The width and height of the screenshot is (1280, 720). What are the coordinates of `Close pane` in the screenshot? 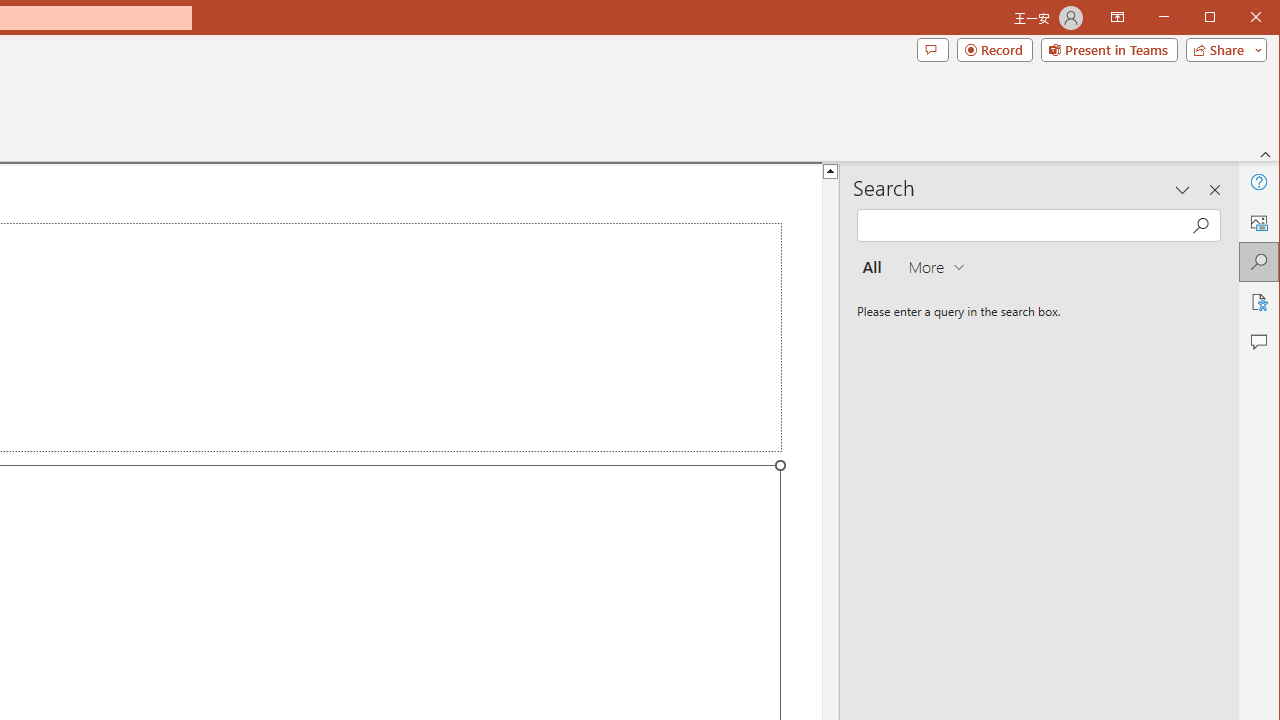 It's located at (1215, 190).